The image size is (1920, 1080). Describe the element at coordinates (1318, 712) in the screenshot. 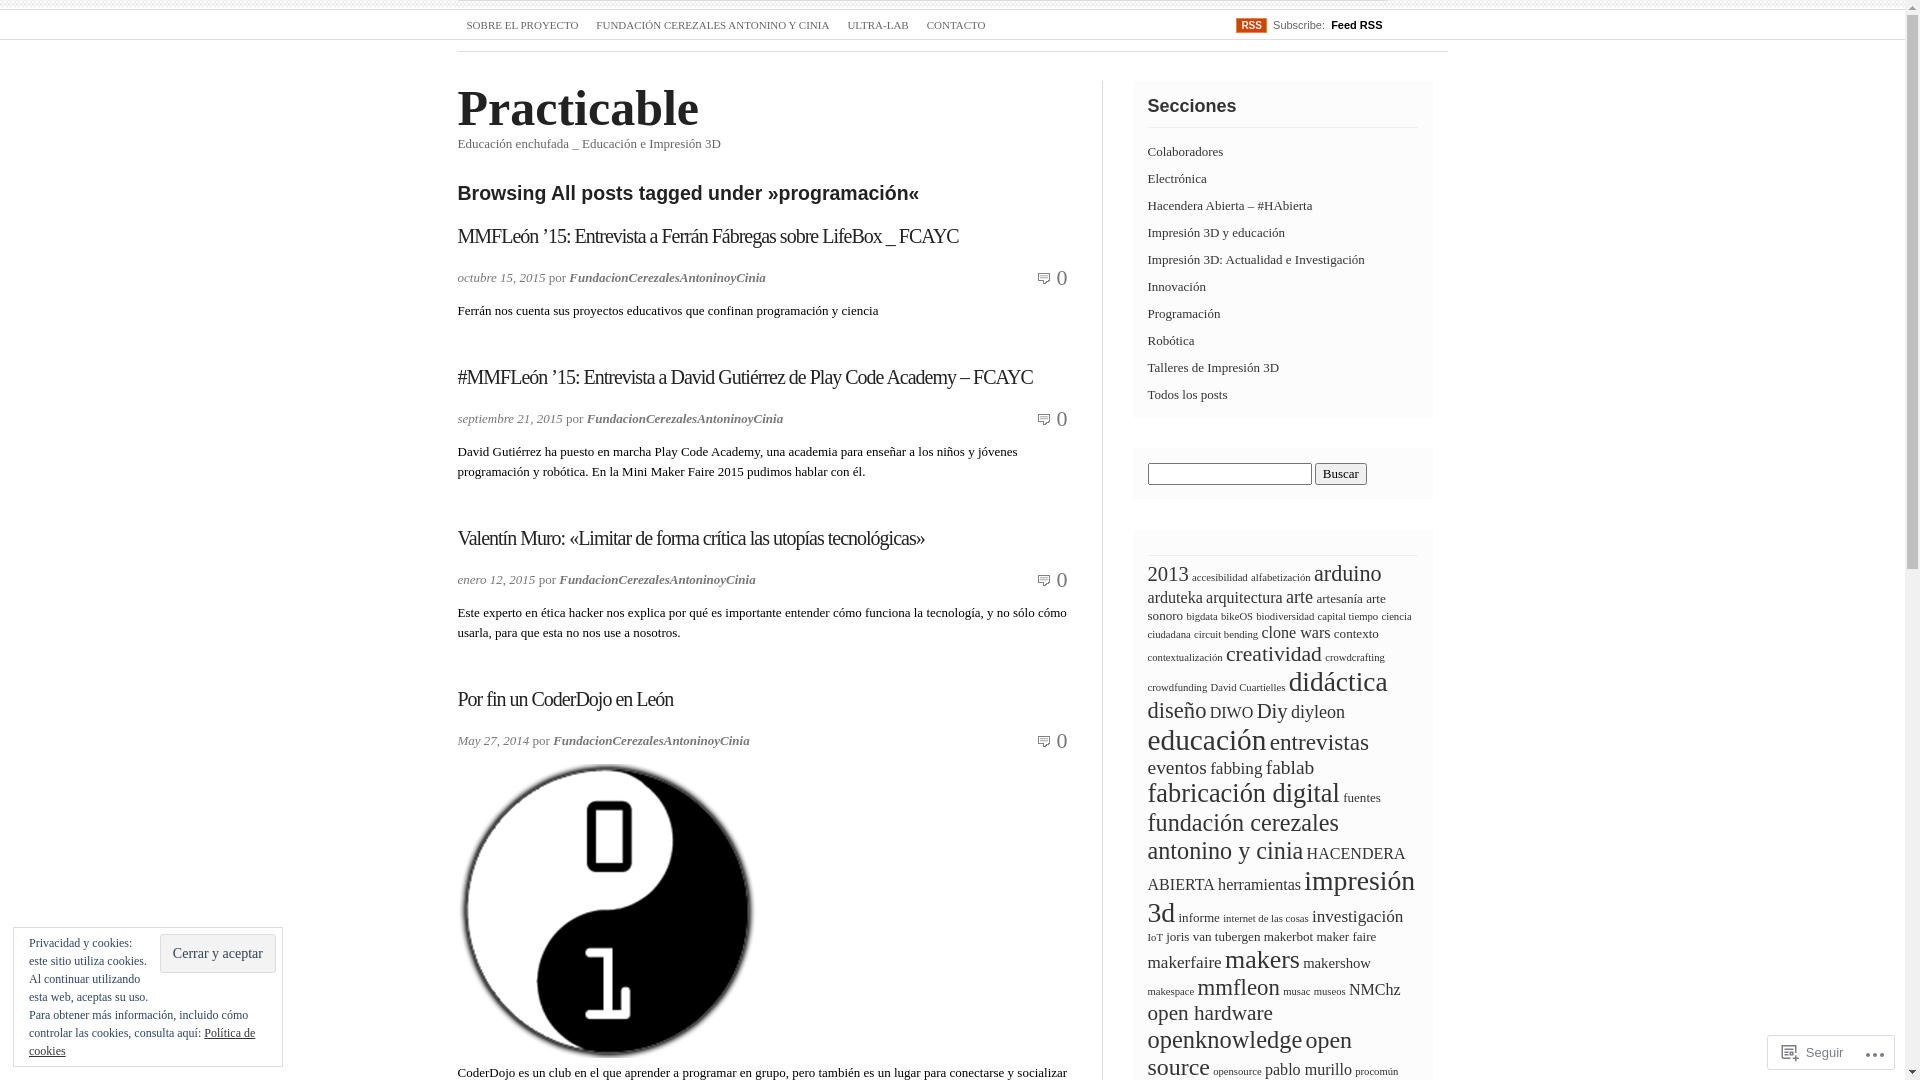

I see `diyleon` at that location.